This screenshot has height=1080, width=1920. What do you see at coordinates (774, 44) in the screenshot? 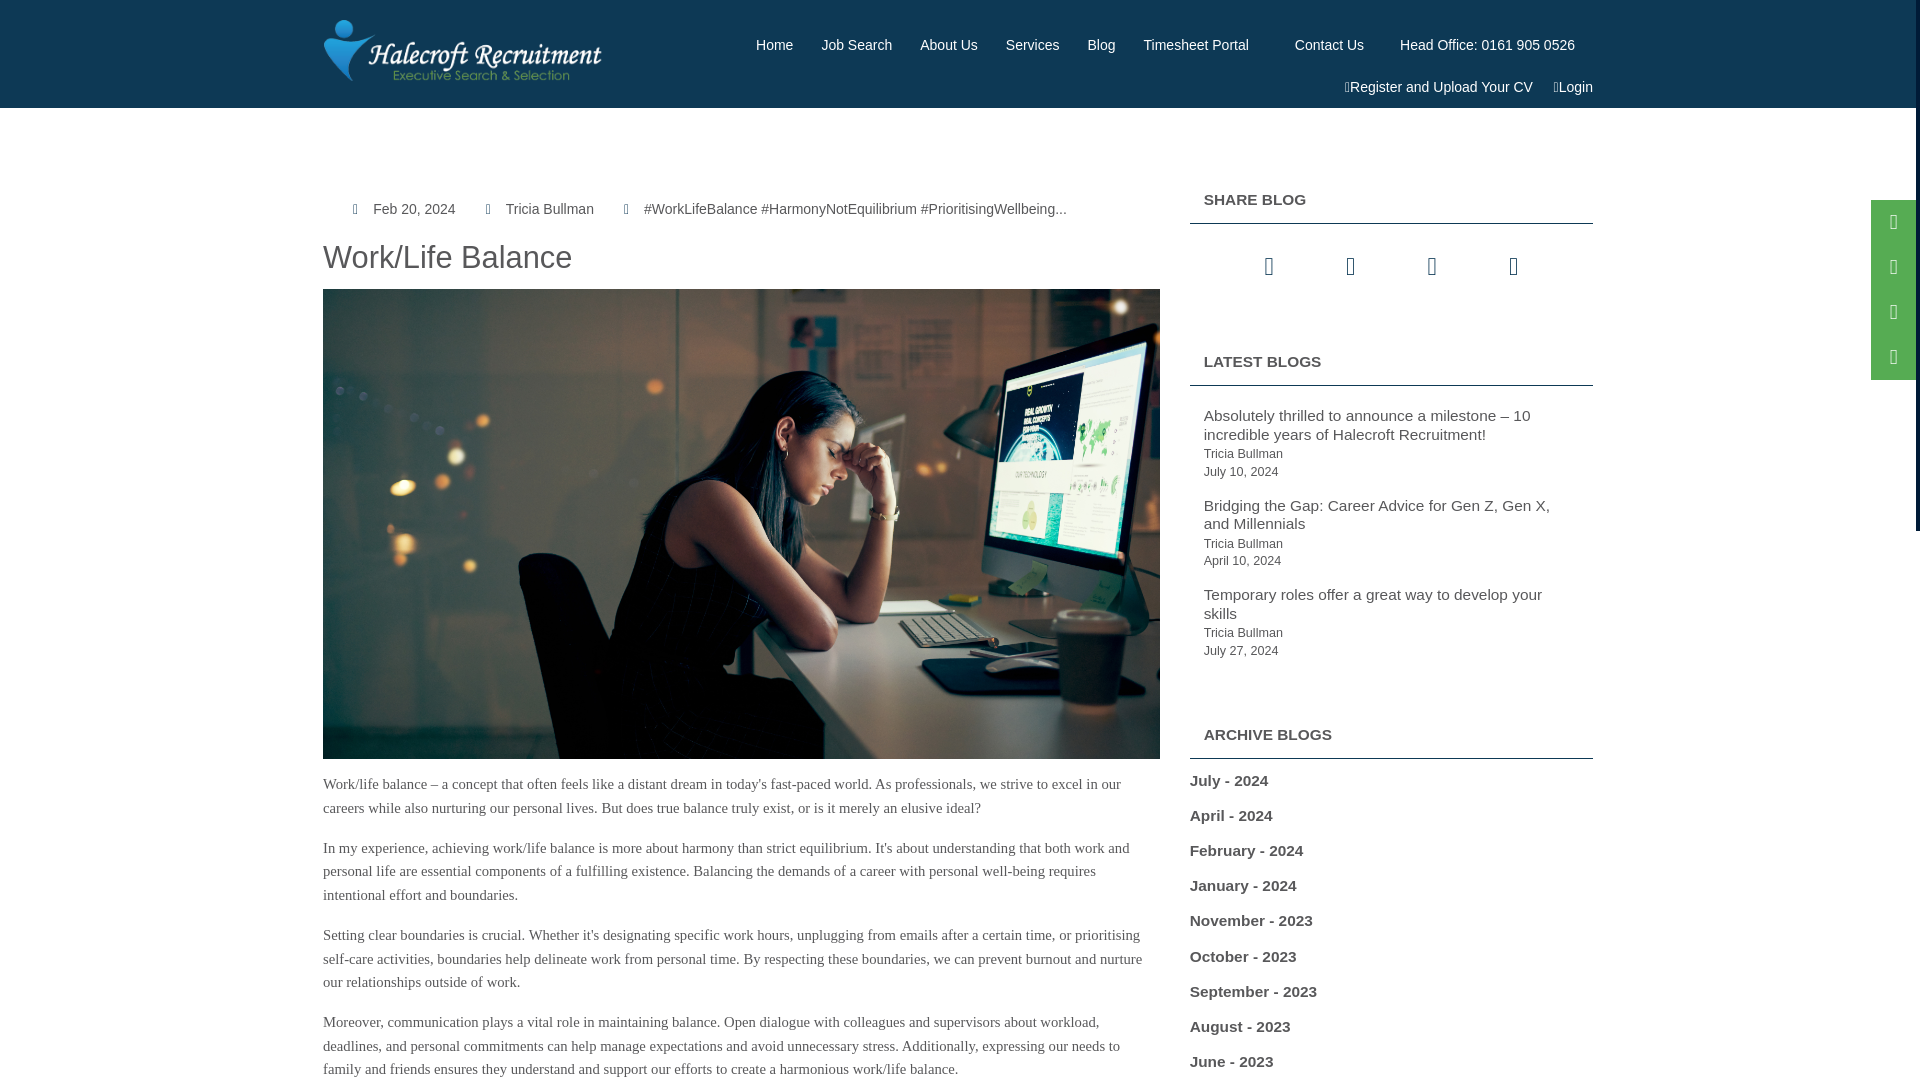
I see `Home` at bounding box center [774, 44].